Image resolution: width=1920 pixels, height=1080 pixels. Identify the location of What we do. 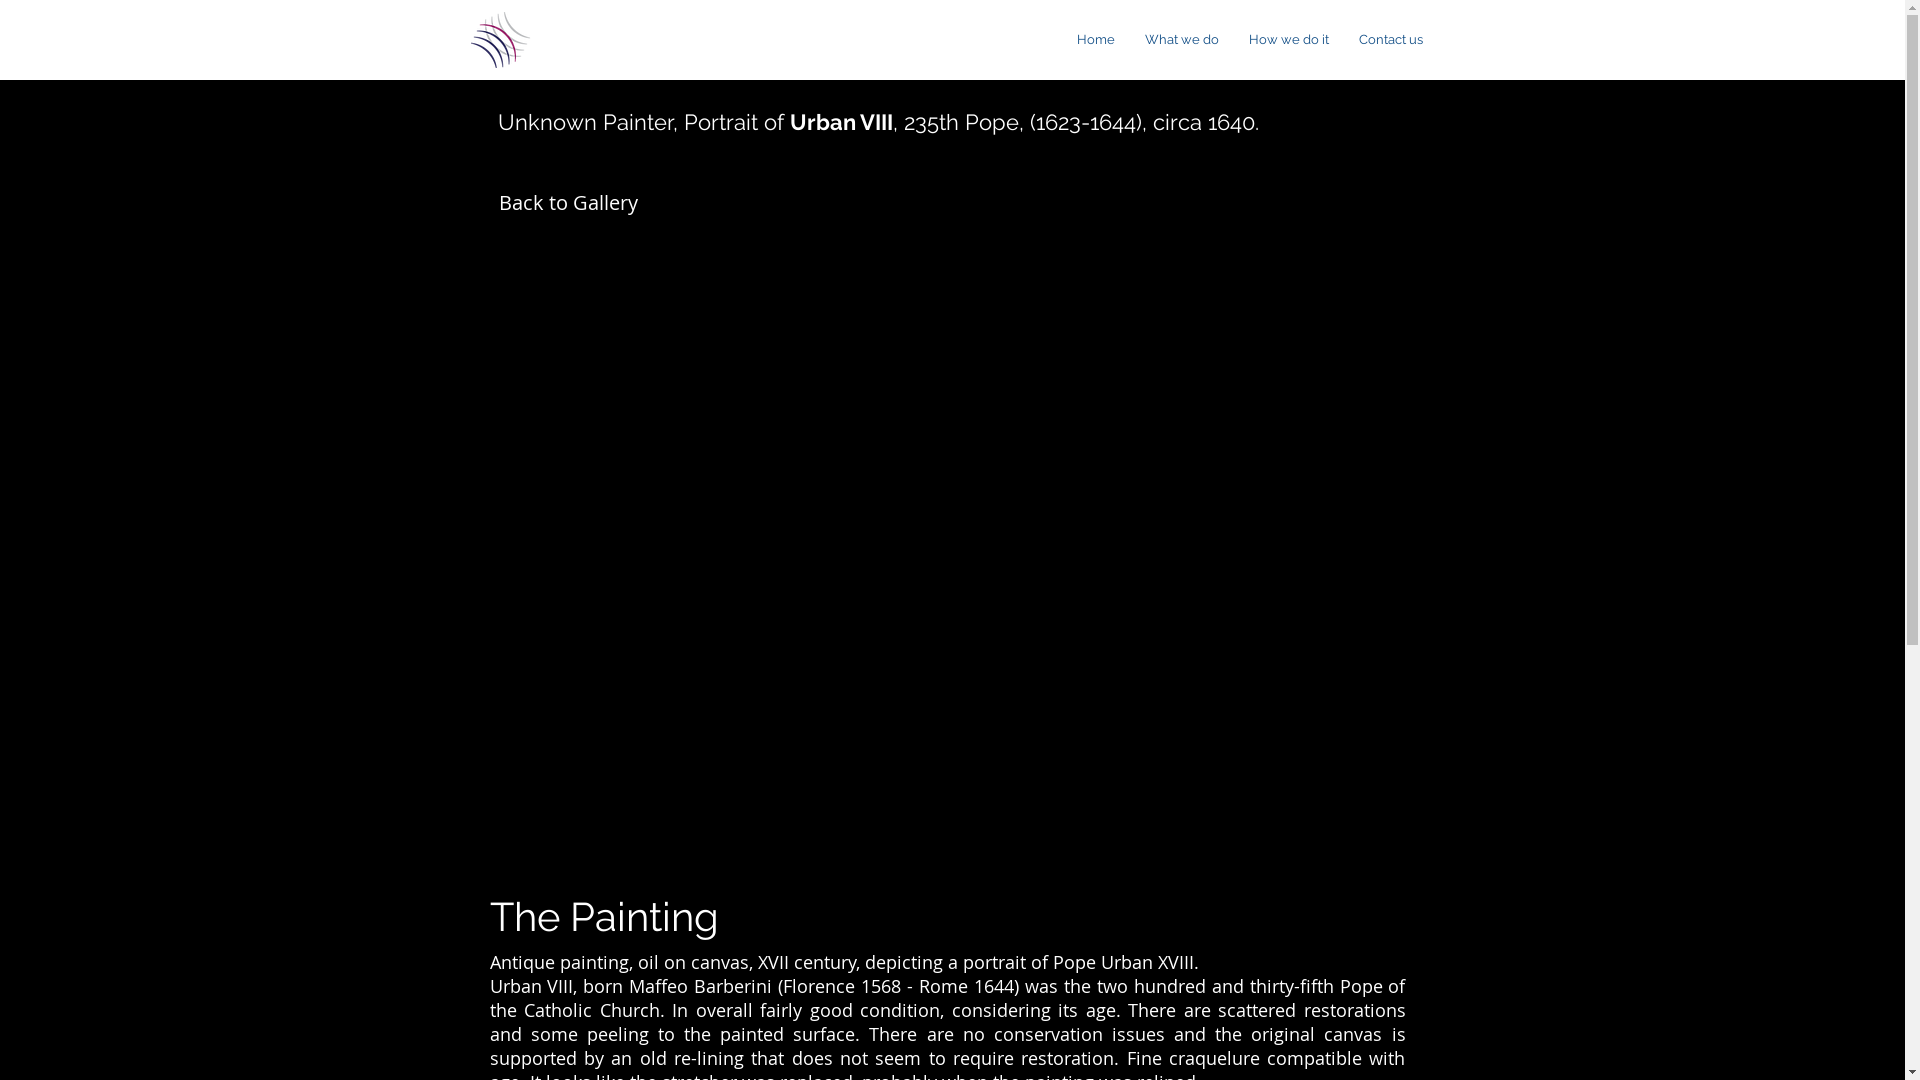
(1182, 40).